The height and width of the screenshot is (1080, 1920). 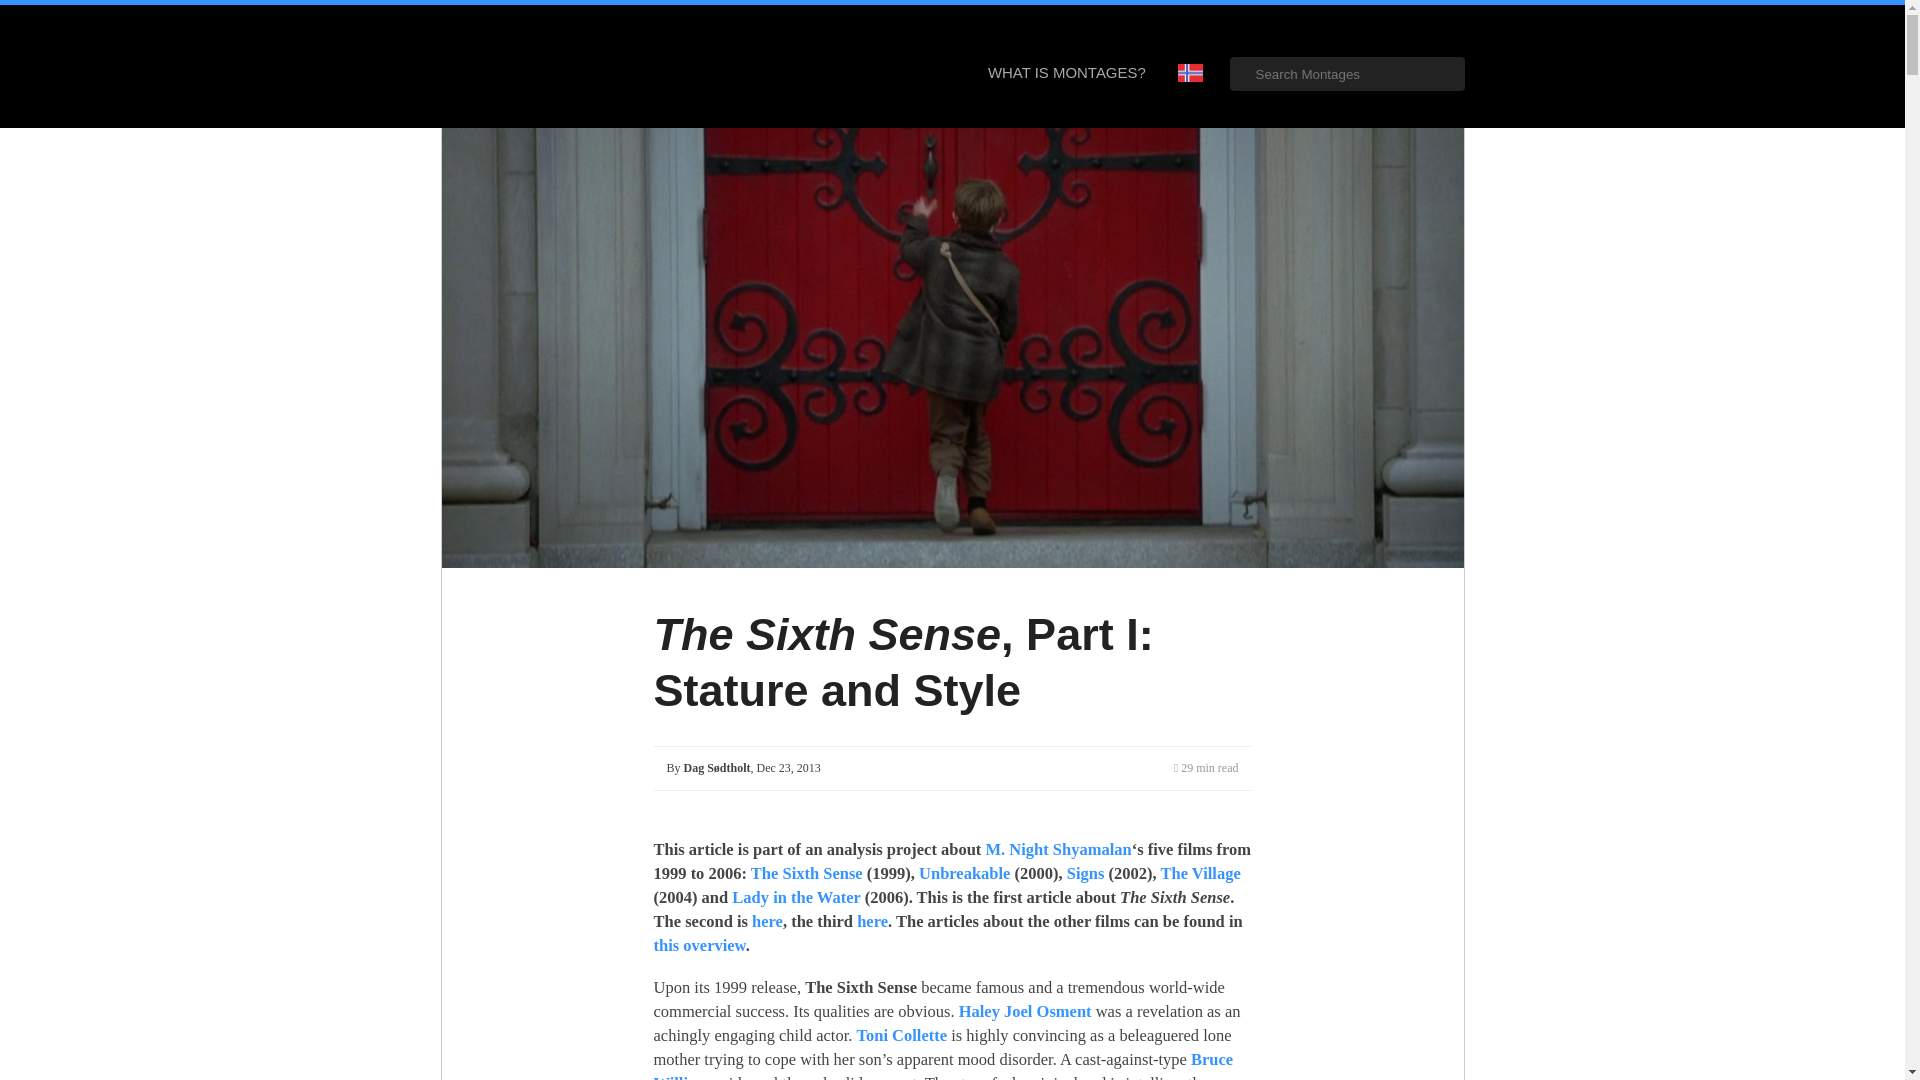 I want to click on The Sixth Sense, so click(x=806, y=874).